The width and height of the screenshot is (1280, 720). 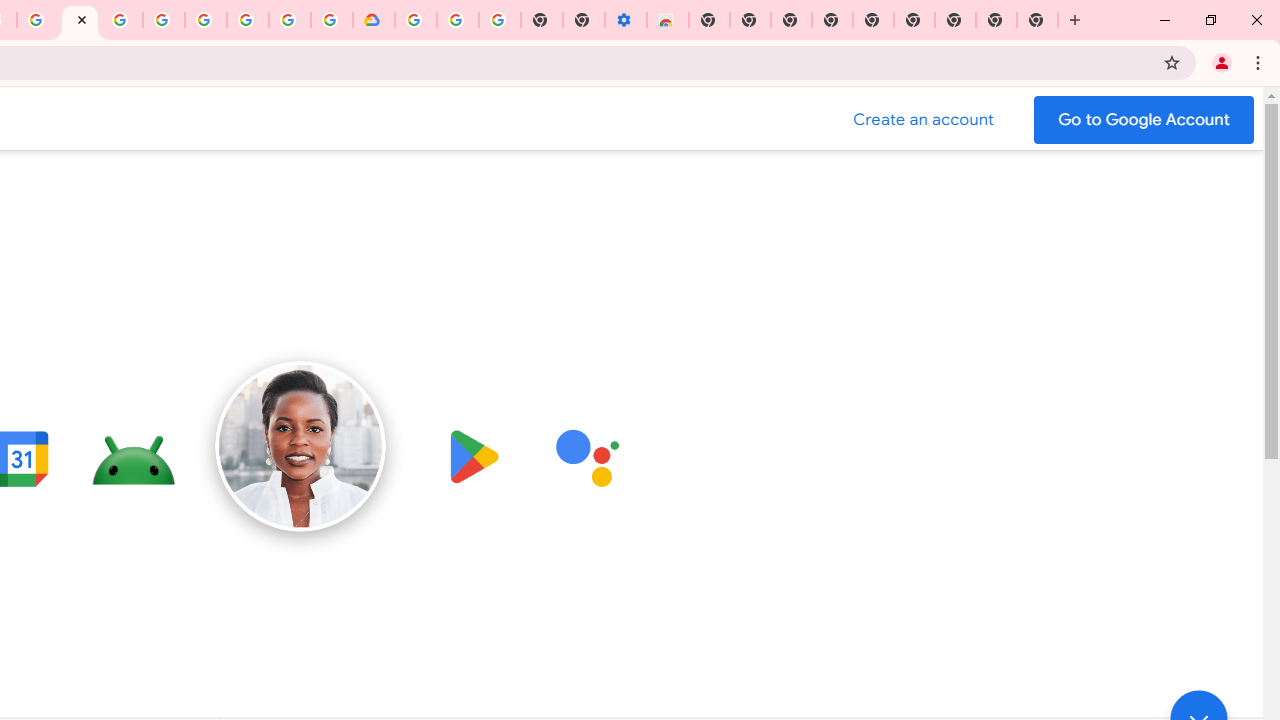 What do you see at coordinates (708, 20) in the screenshot?
I see `New Tab` at bounding box center [708, 20].